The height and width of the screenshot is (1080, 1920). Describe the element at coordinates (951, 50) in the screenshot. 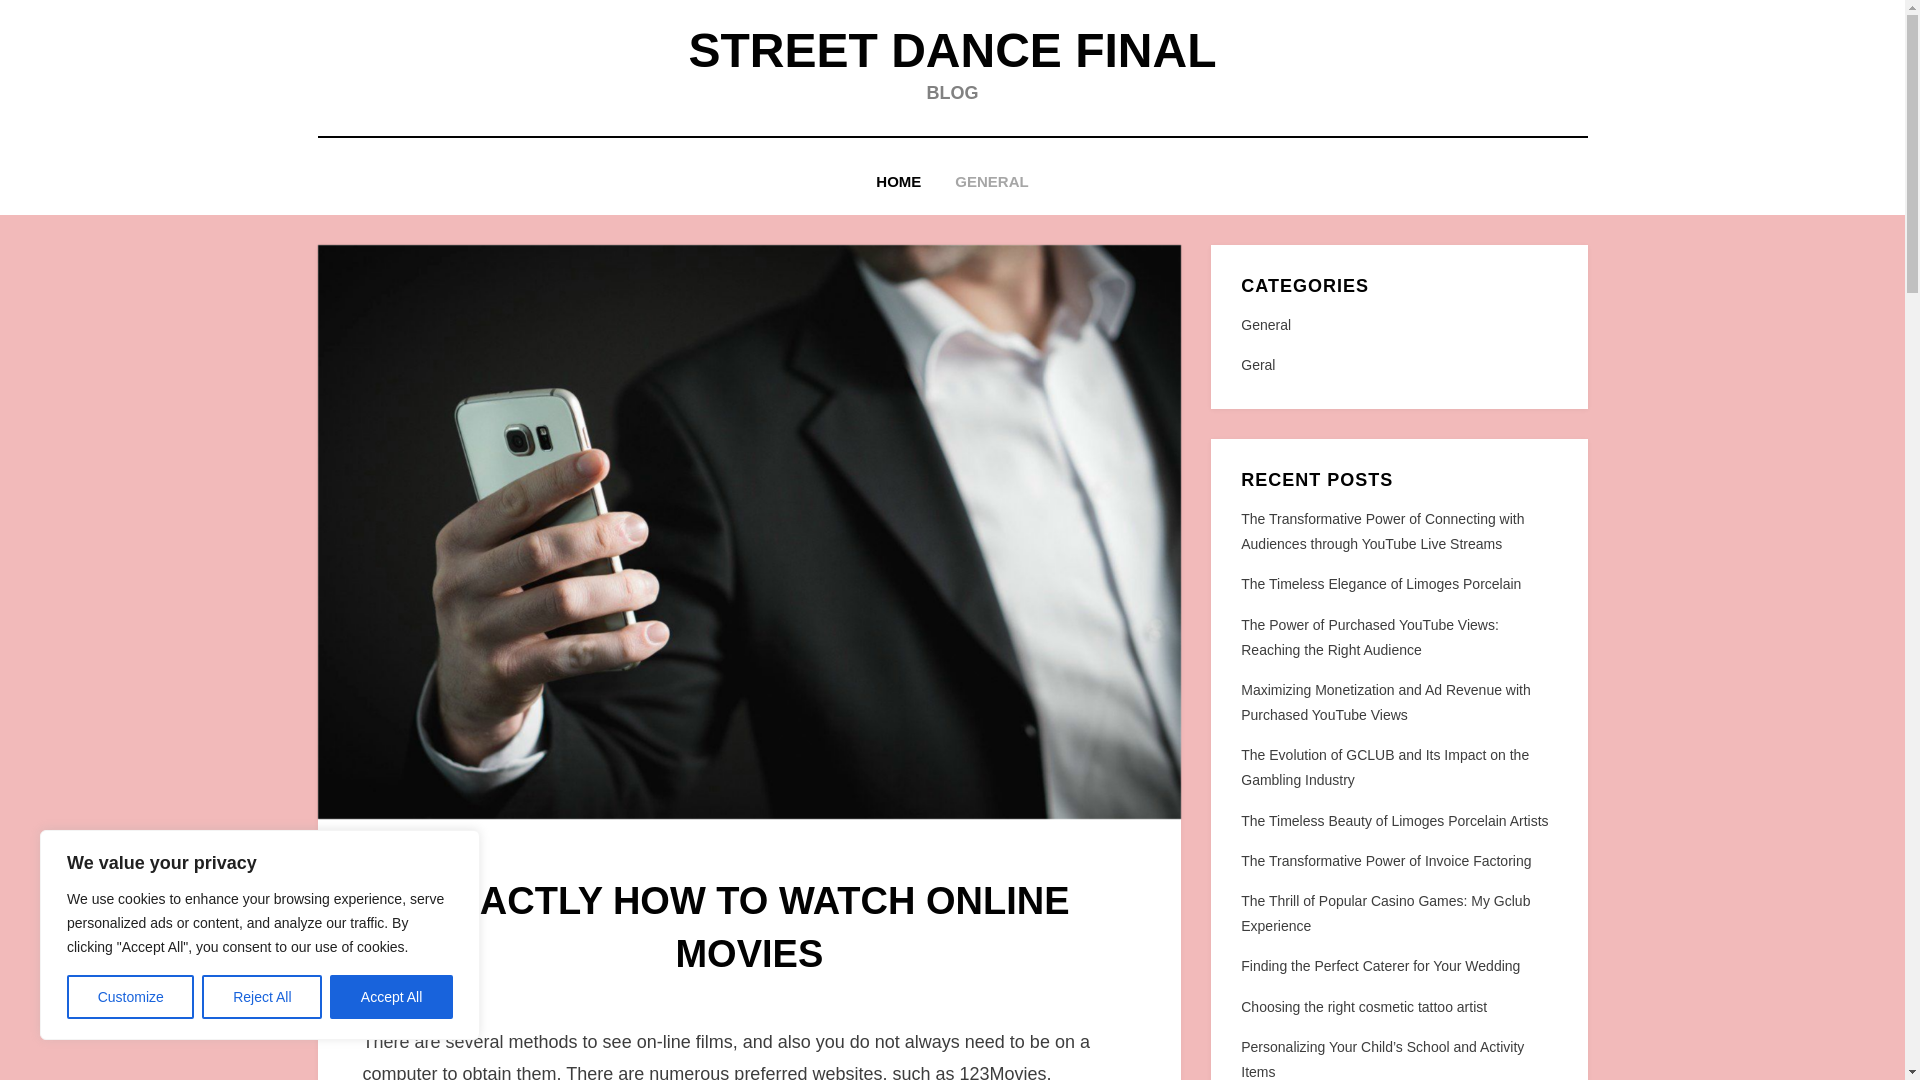

I see `STREET DANCE FINAL` at that location.